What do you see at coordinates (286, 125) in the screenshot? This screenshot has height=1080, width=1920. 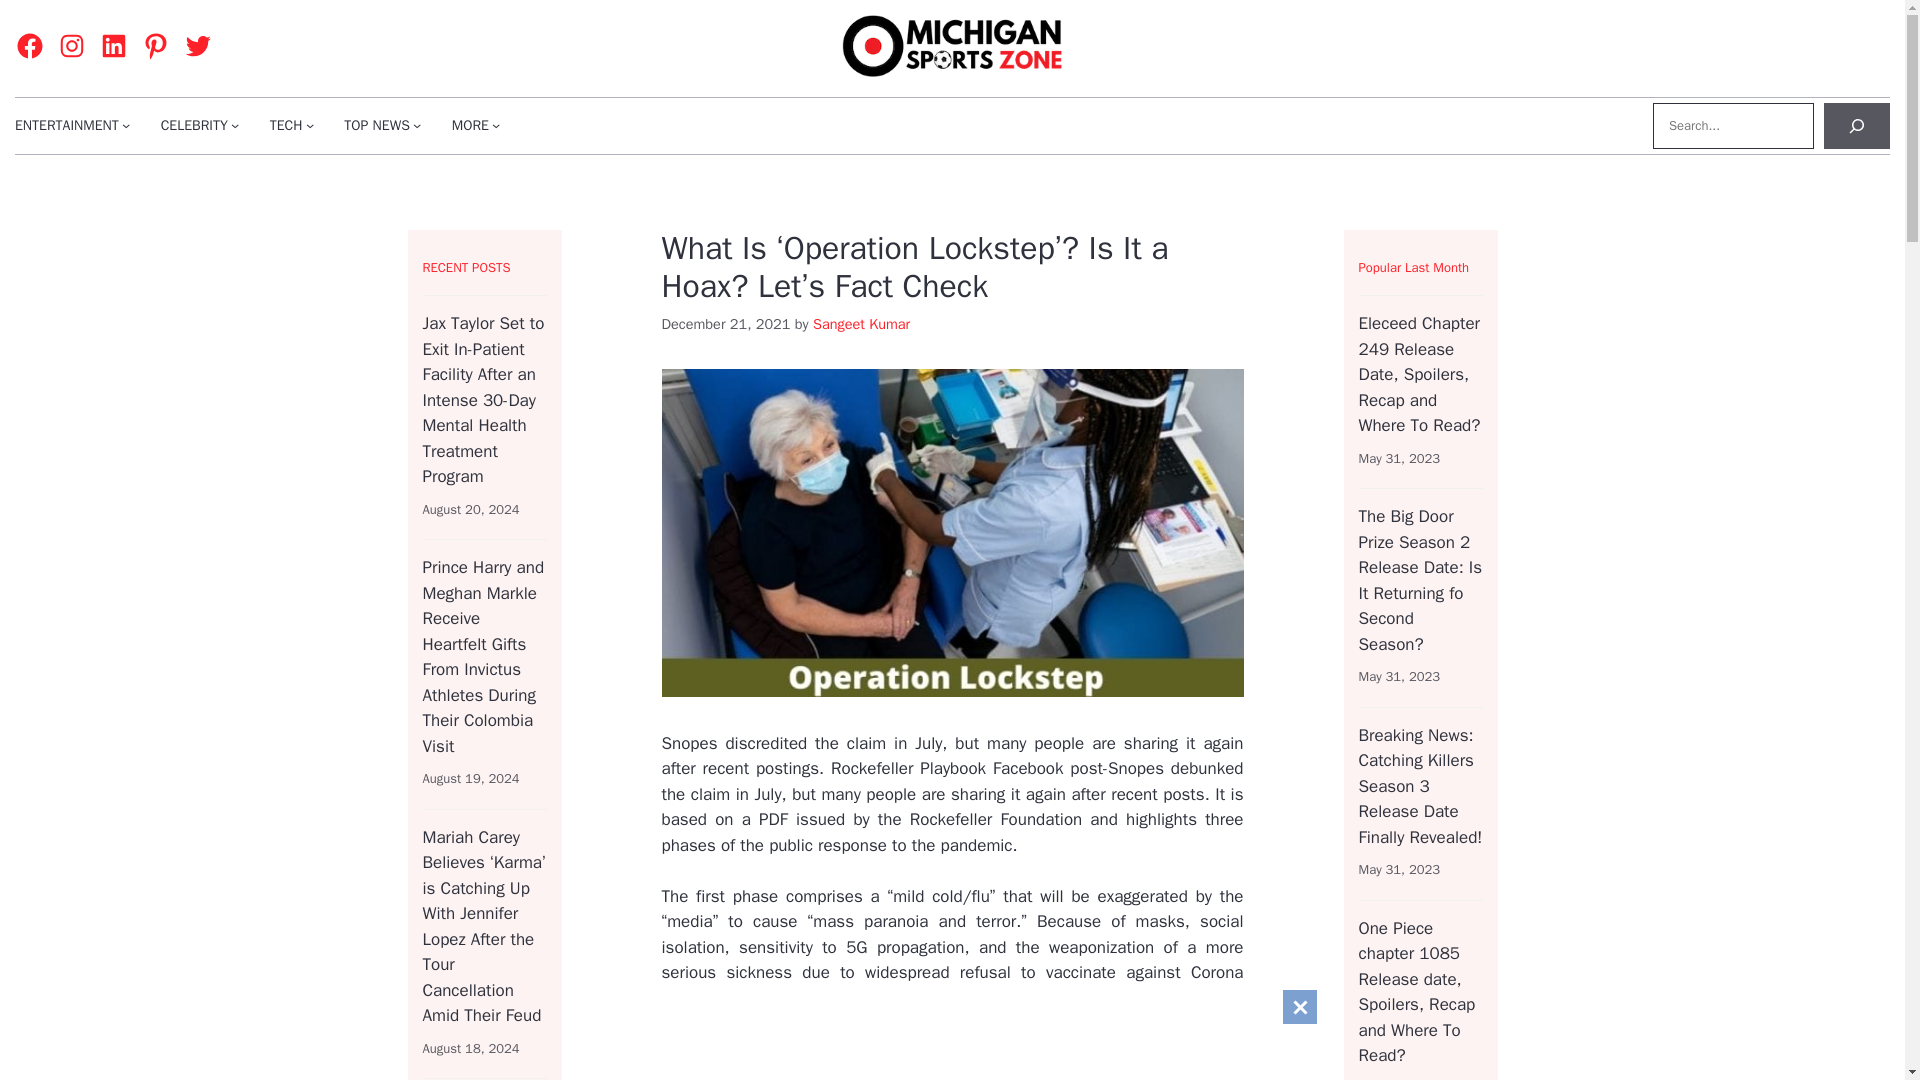 I see `TECH` at bounding box center [286, 125].